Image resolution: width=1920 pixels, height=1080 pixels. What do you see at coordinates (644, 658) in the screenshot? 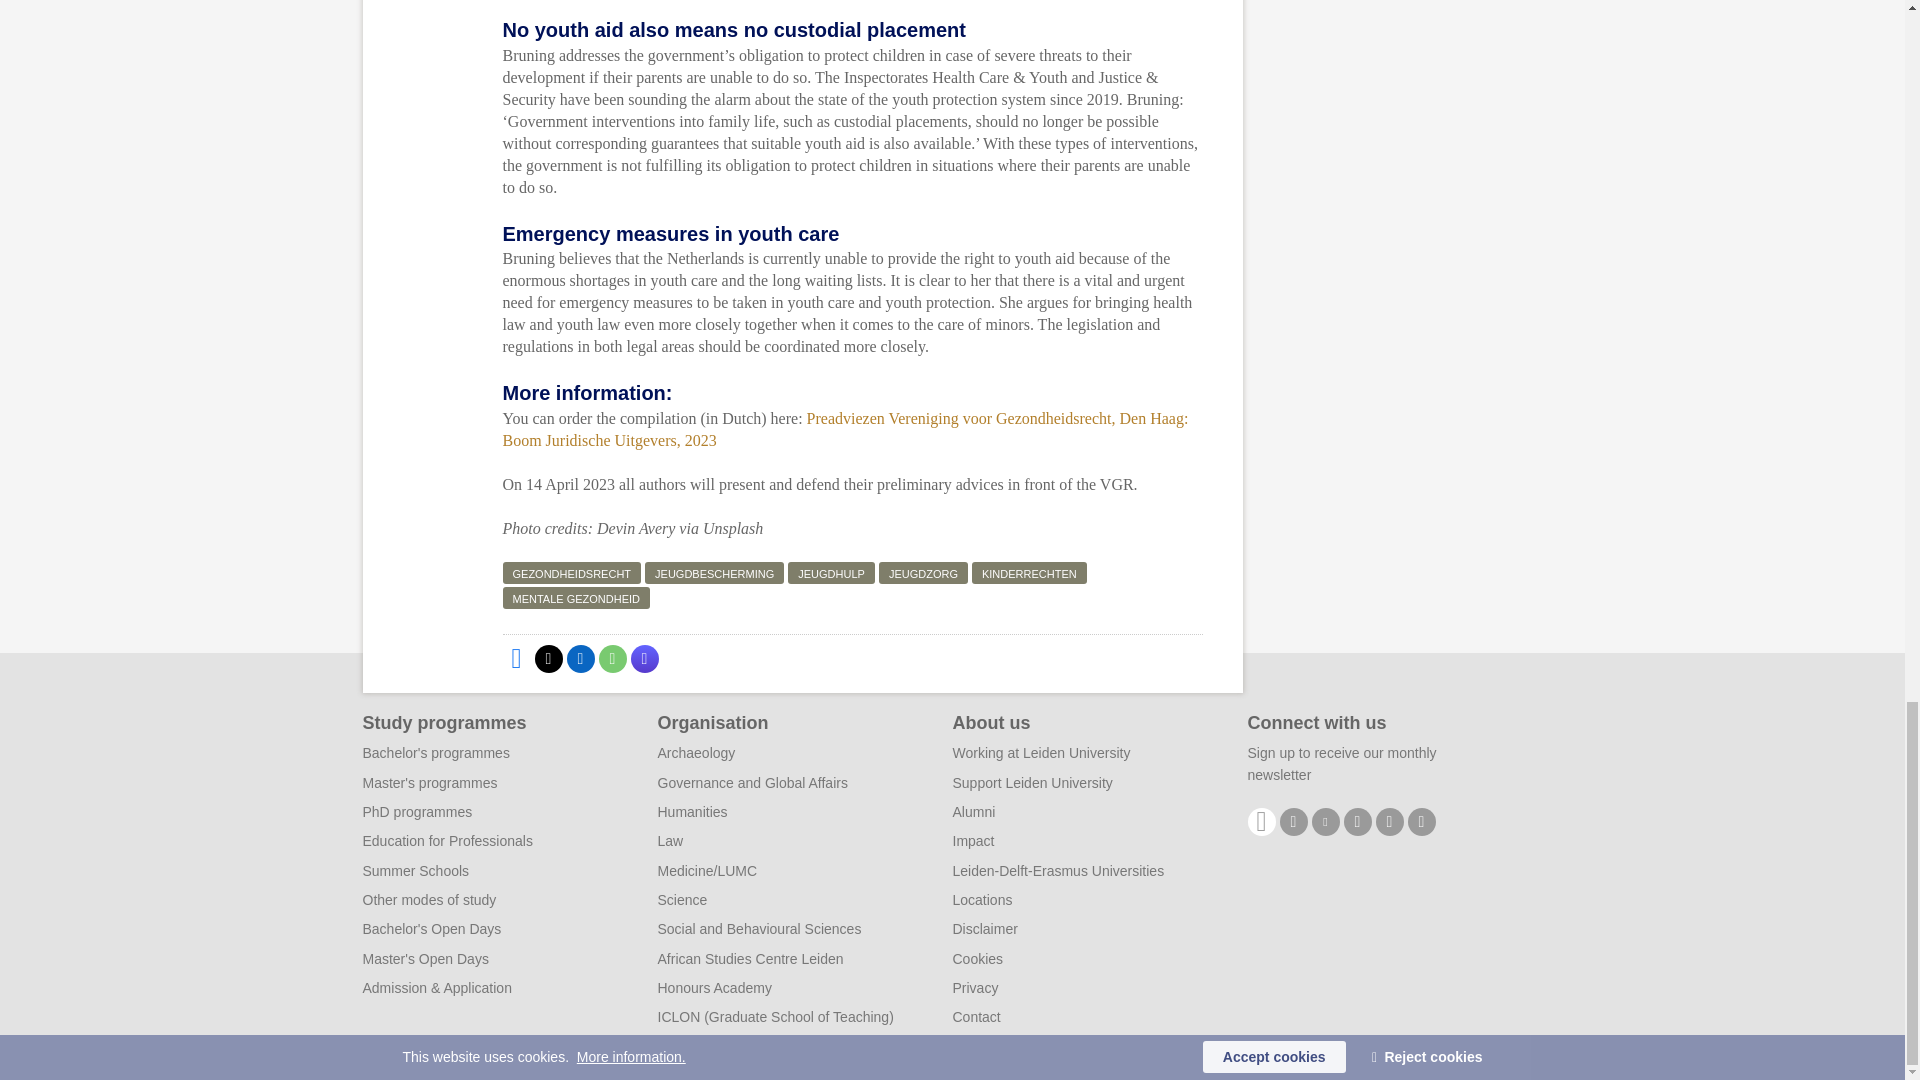
I see `Share by Mastodon` at bounding box center [644, 658].